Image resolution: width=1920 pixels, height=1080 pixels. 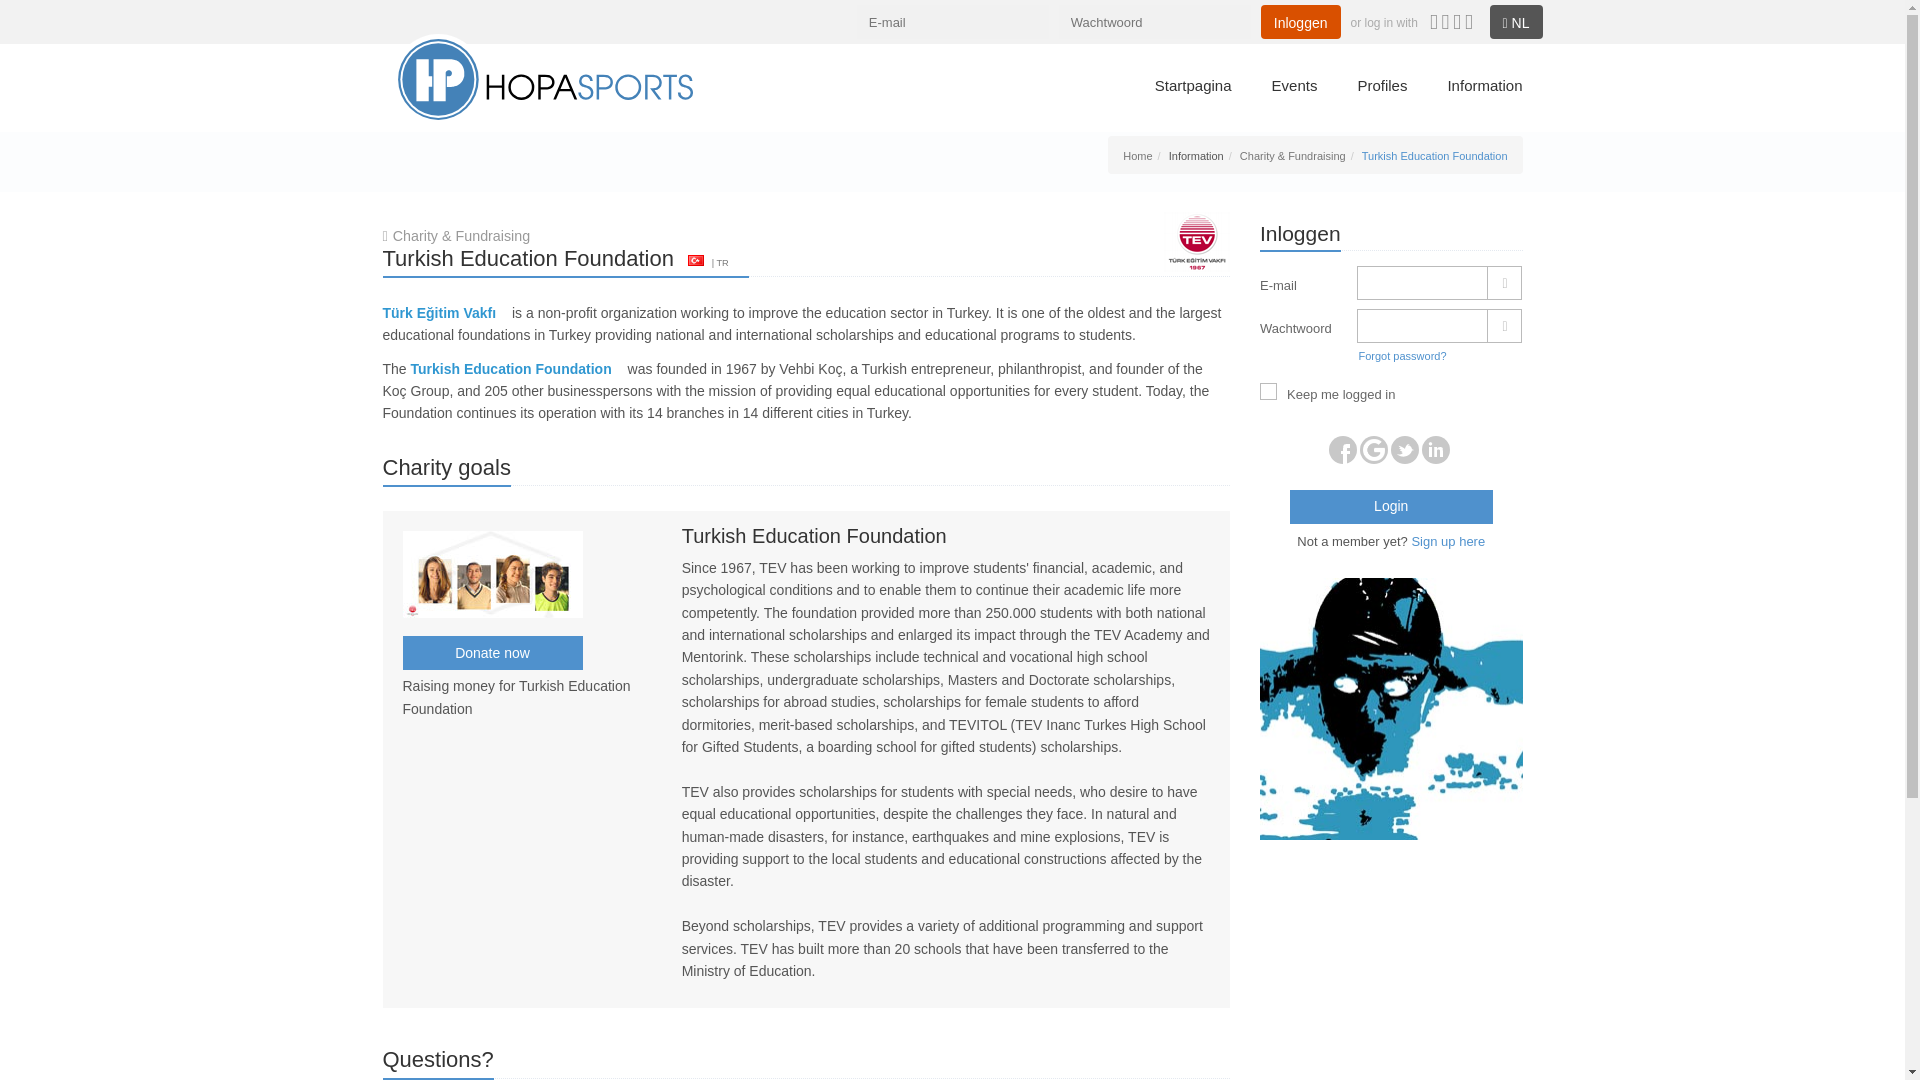 What do you see at coordinates (1294, 90) in the screenshot?
I see `Events` at bounding box center [1294, 90].